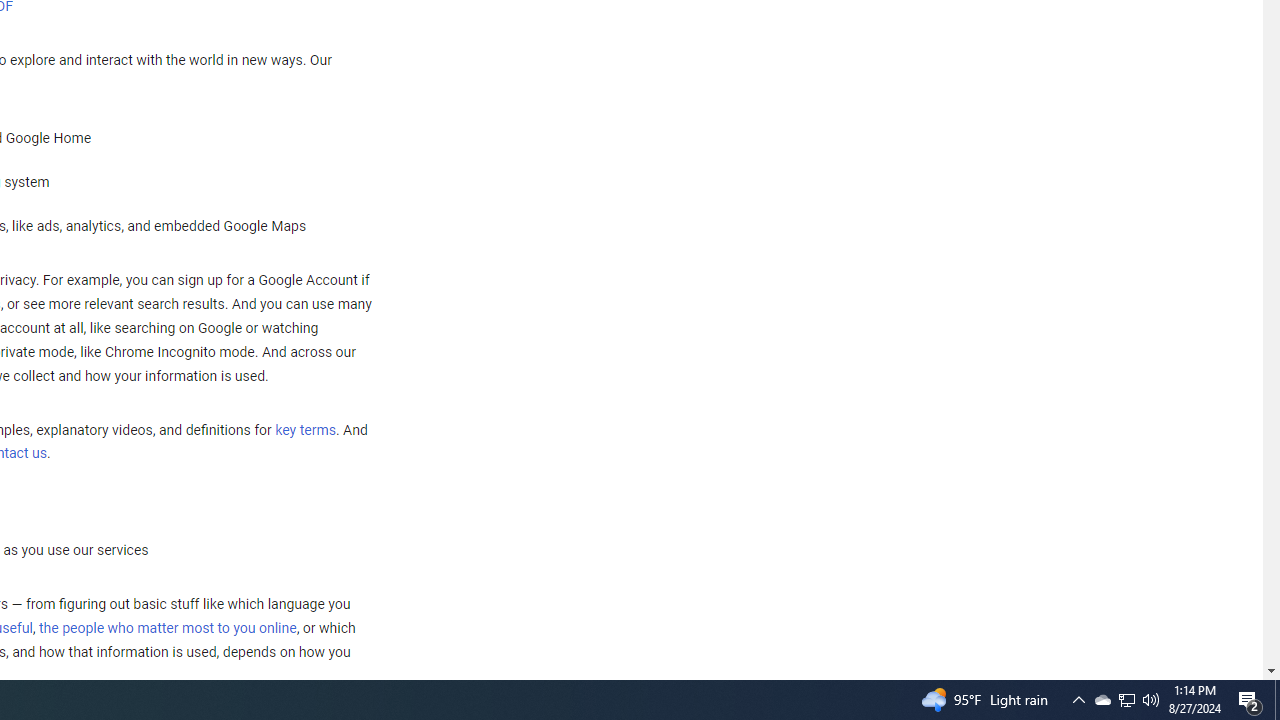 The image size is (1280, 720). I want to click on key terms, so click(305, 430).